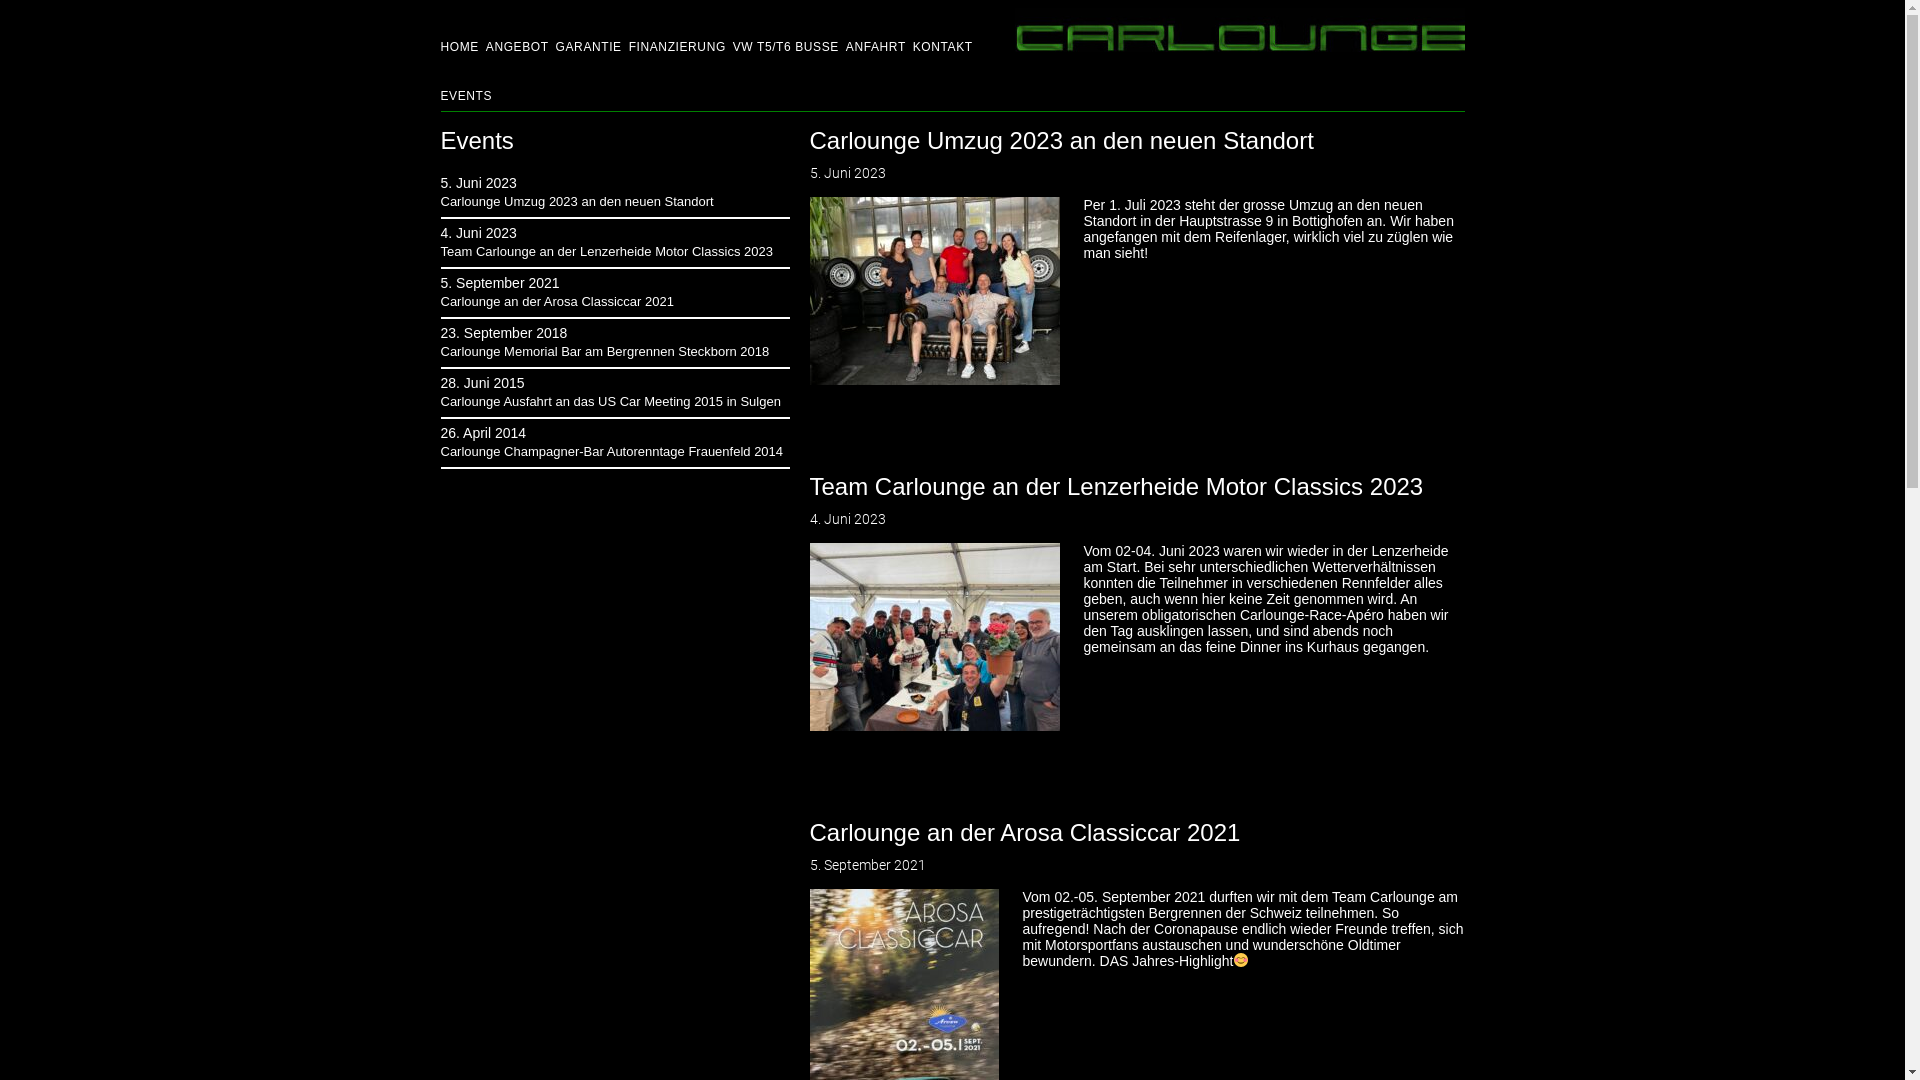 This screenshot has width=1920, height=1080. Describe the element at coordinates (590, 32) in the screenshot. I see `GARANTIE` at that location.